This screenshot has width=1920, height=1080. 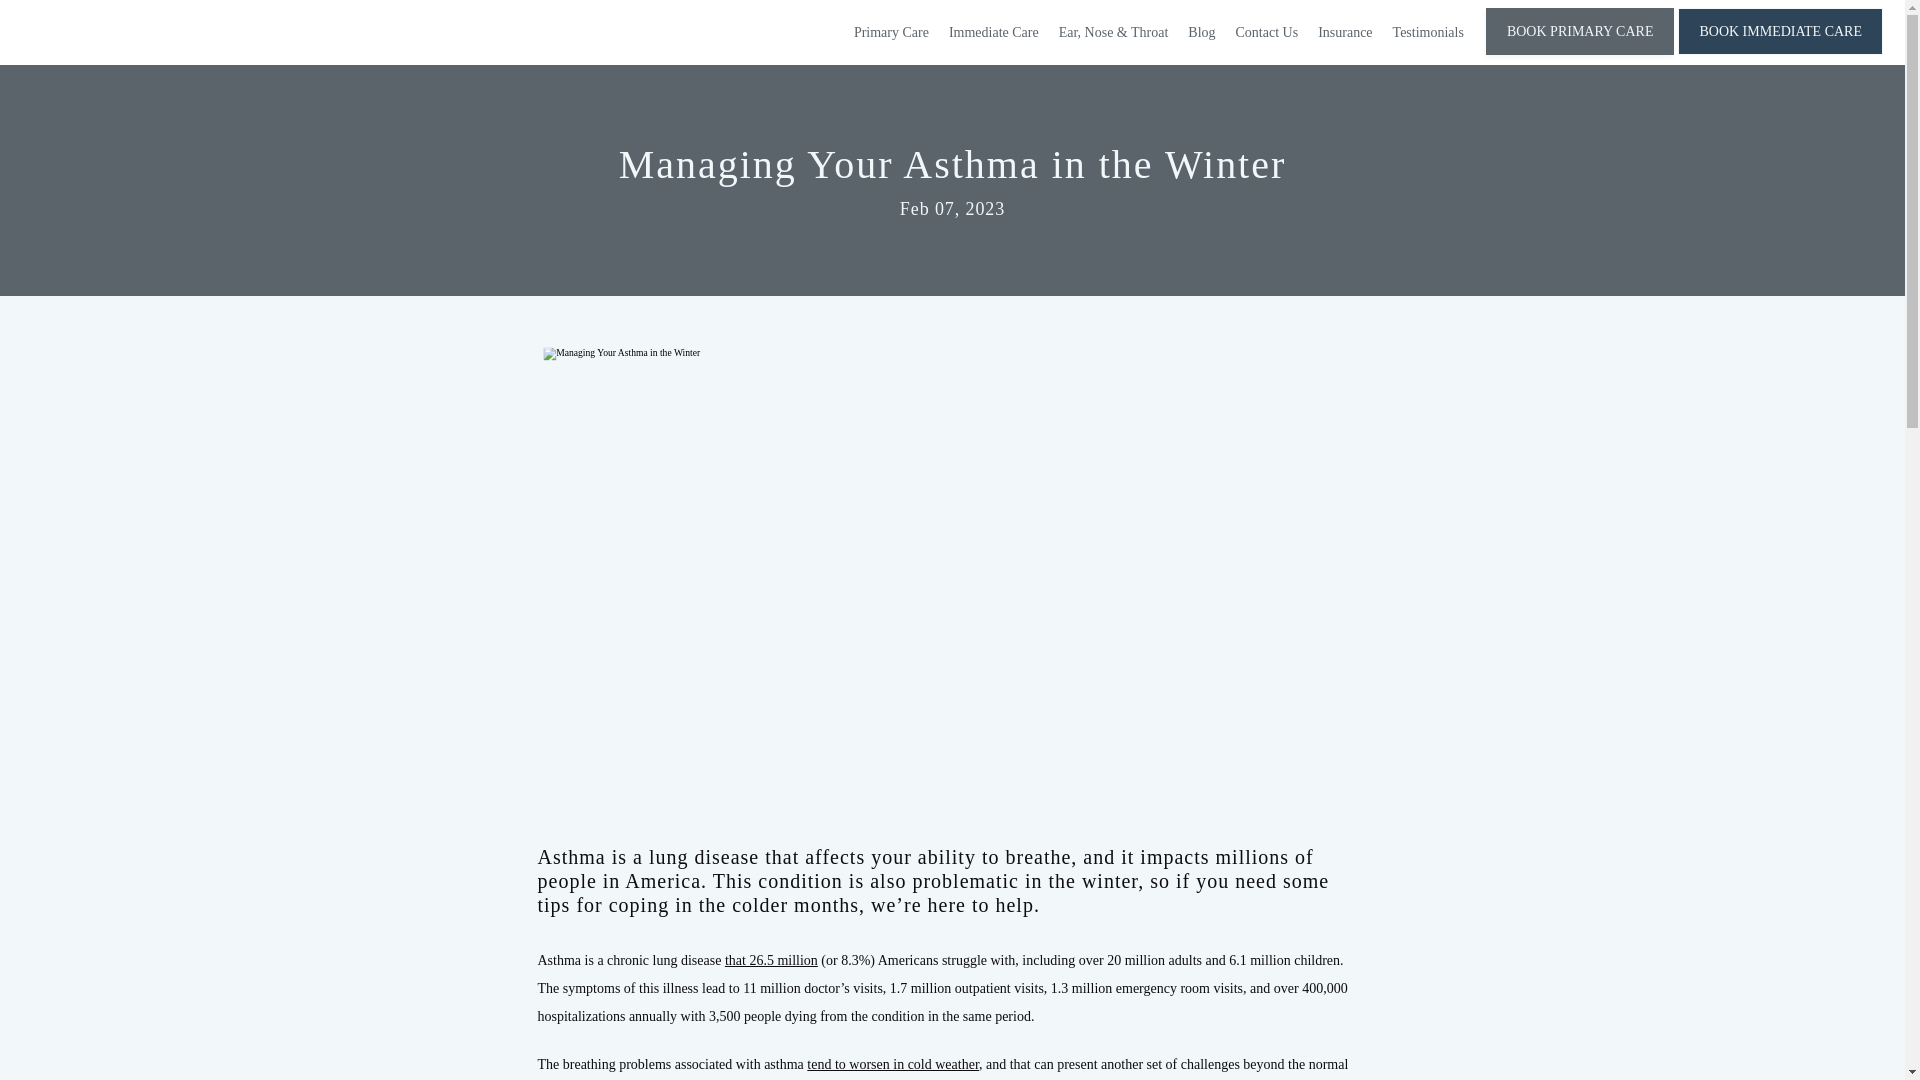 What do you see at coordinates (1202, 32) in the screenshot?
I see `Blog` at bounding box center [1202, 32].